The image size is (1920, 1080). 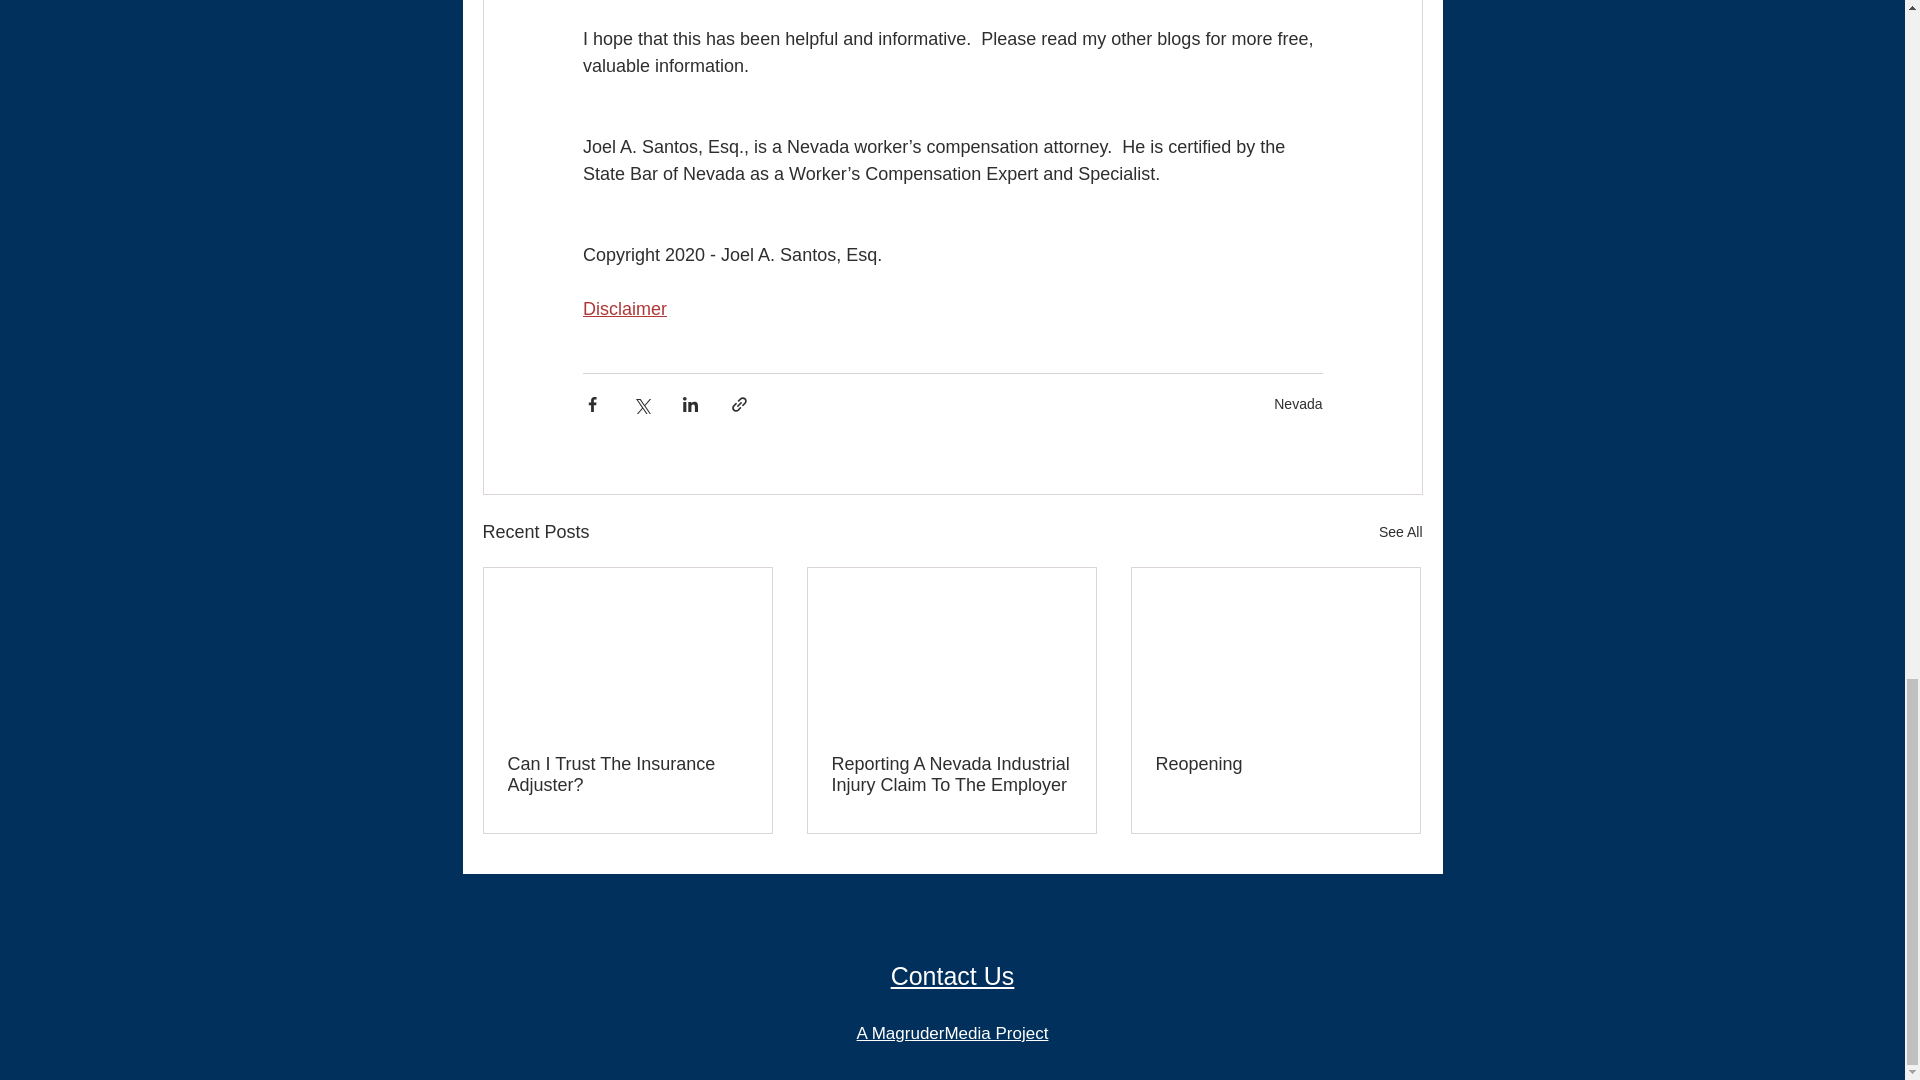 I want to click on Reopening, so click(x=1275, y=764).